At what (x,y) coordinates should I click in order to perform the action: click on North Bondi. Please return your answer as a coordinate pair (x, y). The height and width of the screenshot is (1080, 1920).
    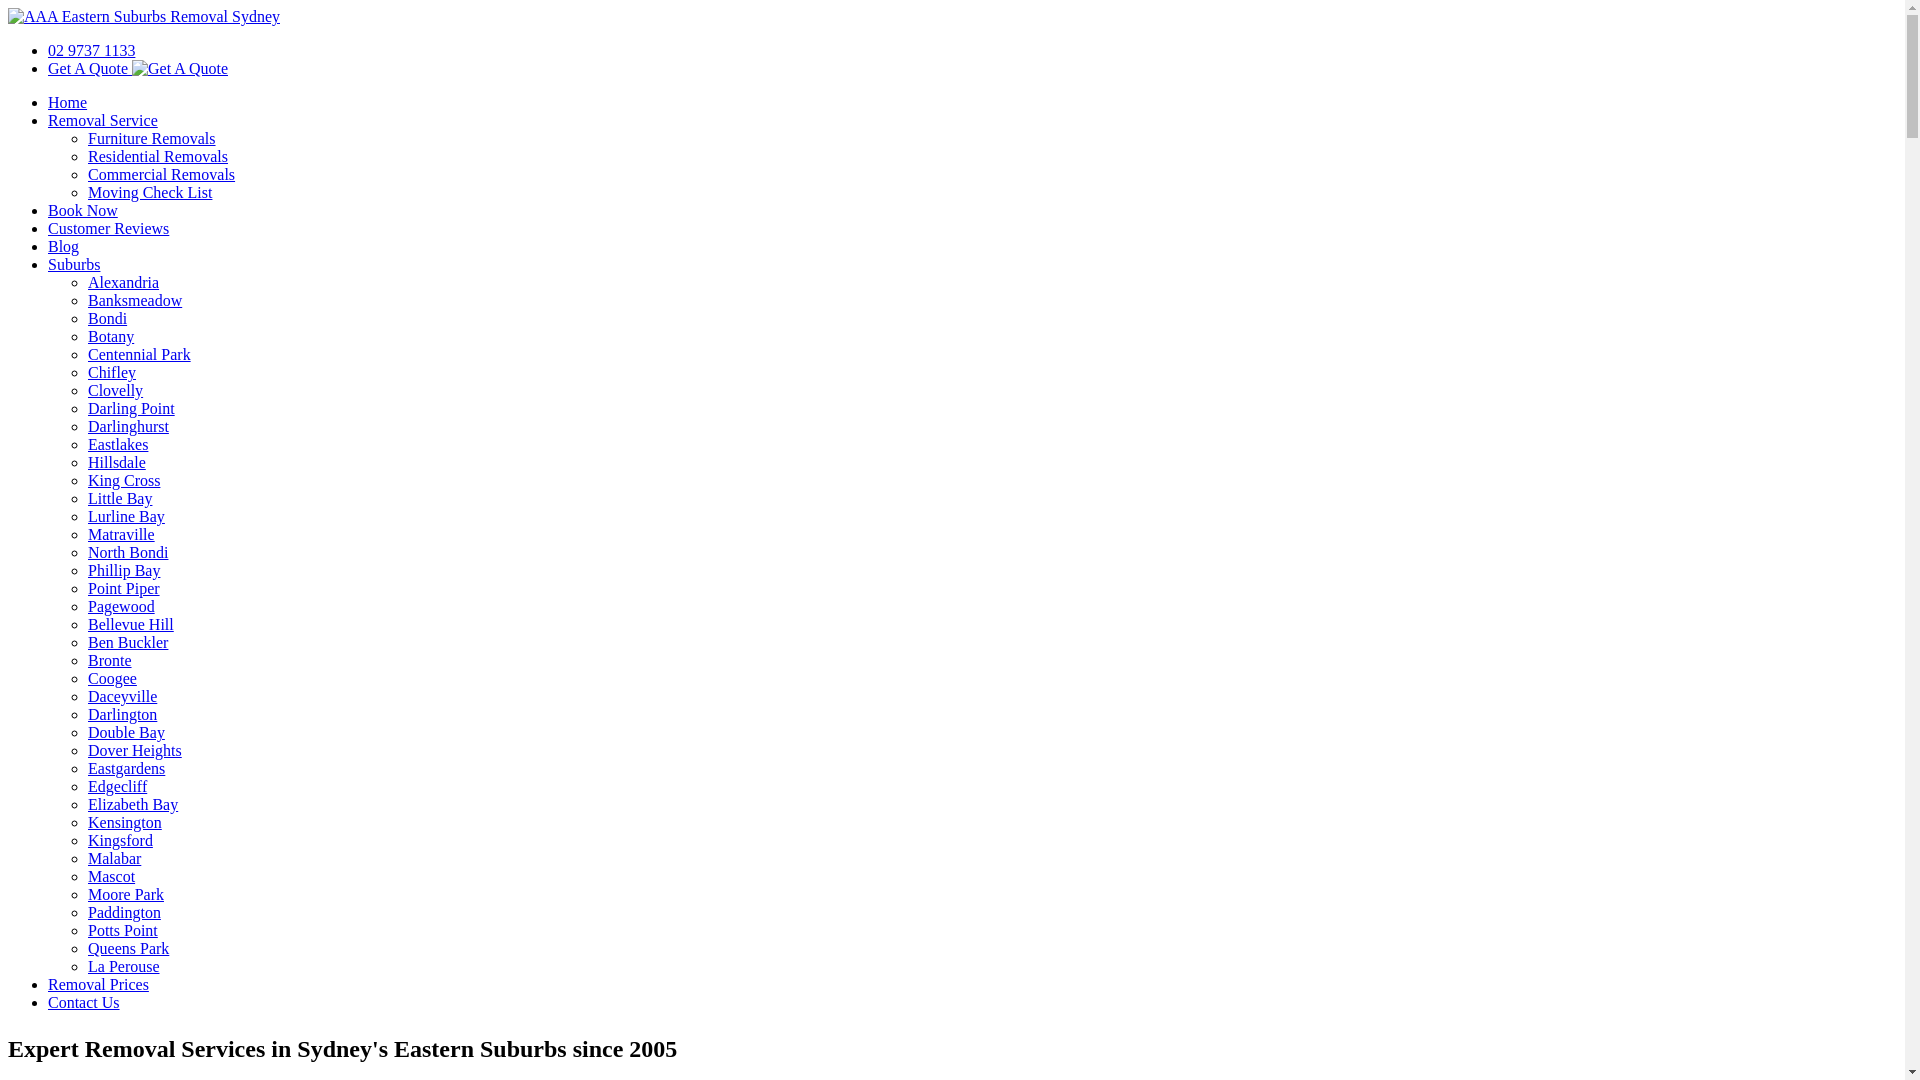
    Looking at the image, I should click on (128, 552).